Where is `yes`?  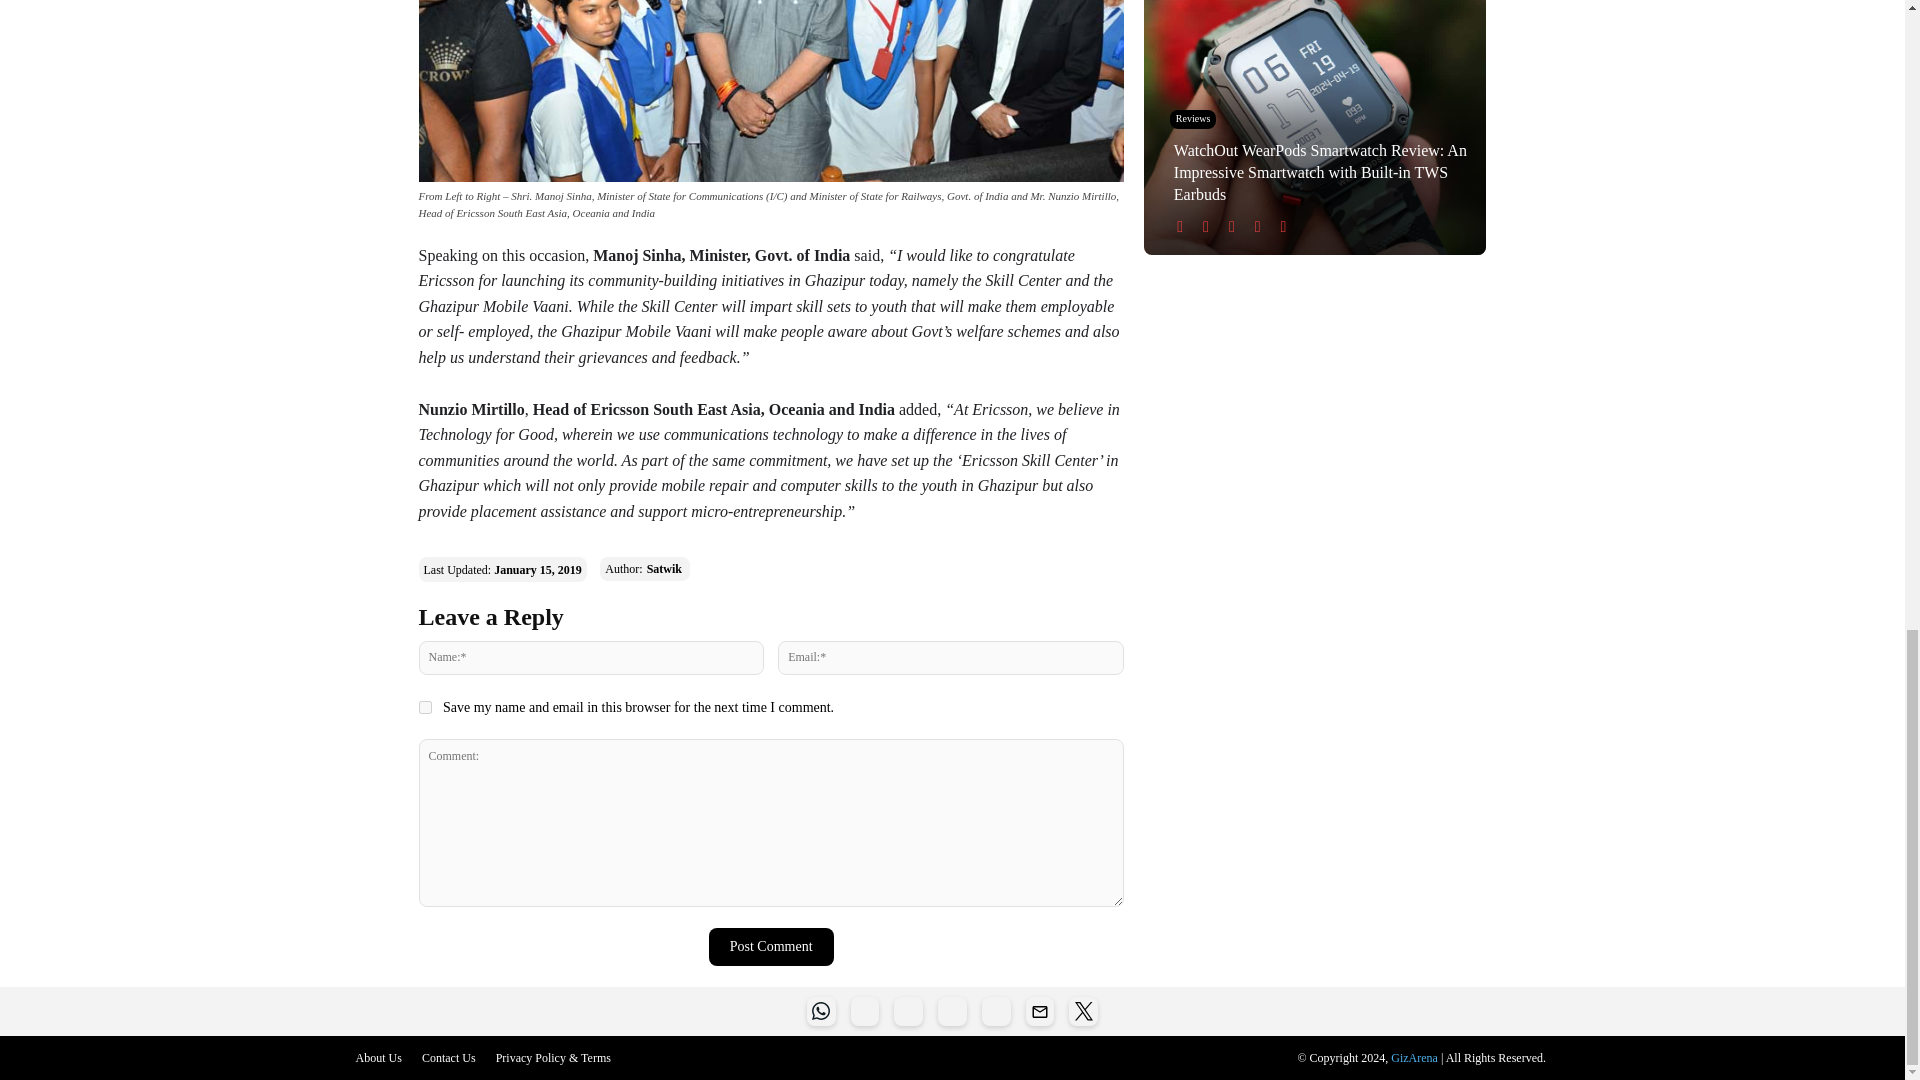
yes is located at coordinates (424, 706).